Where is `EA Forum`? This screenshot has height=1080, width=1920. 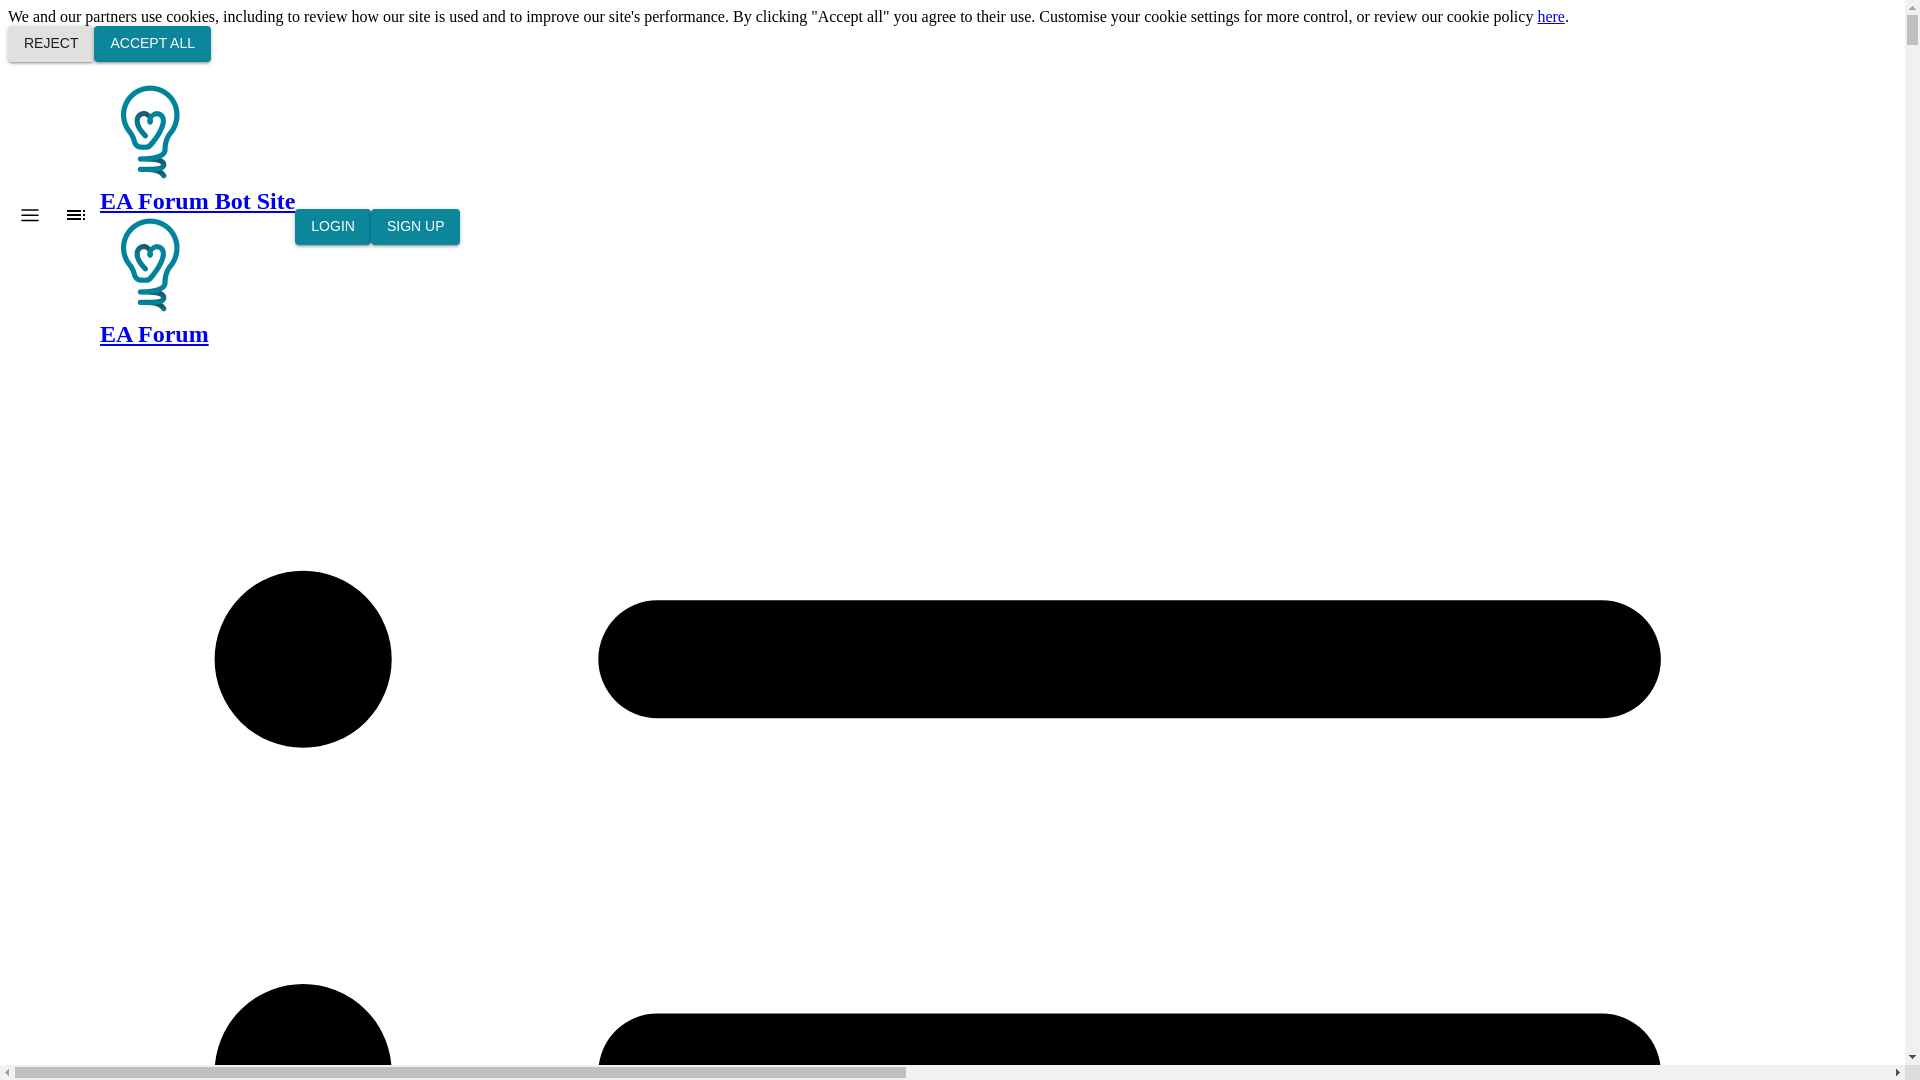 EA Forum is located at coordinates (197, 280).